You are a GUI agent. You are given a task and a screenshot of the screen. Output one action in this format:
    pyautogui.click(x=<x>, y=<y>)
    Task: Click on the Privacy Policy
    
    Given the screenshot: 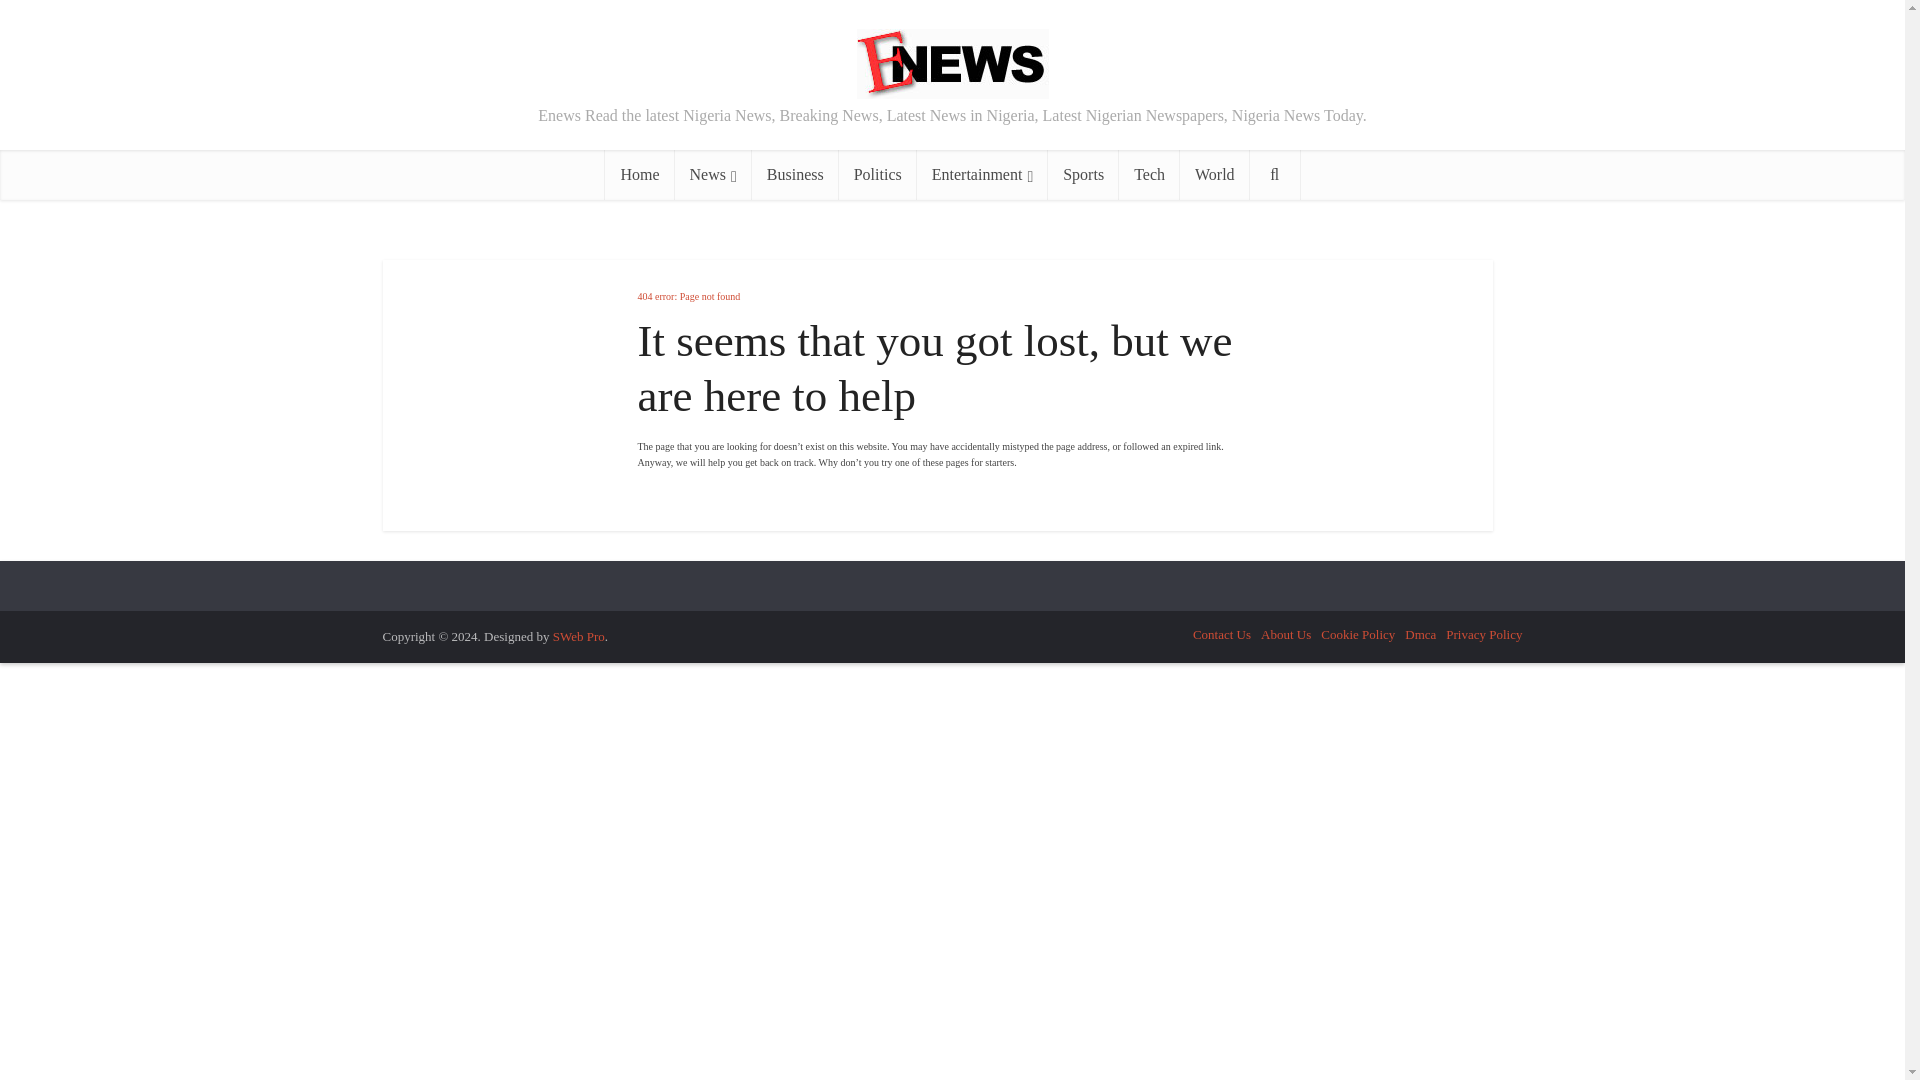 What is the action you would take?
    pyautogui.click(x=1484, y=634)
    